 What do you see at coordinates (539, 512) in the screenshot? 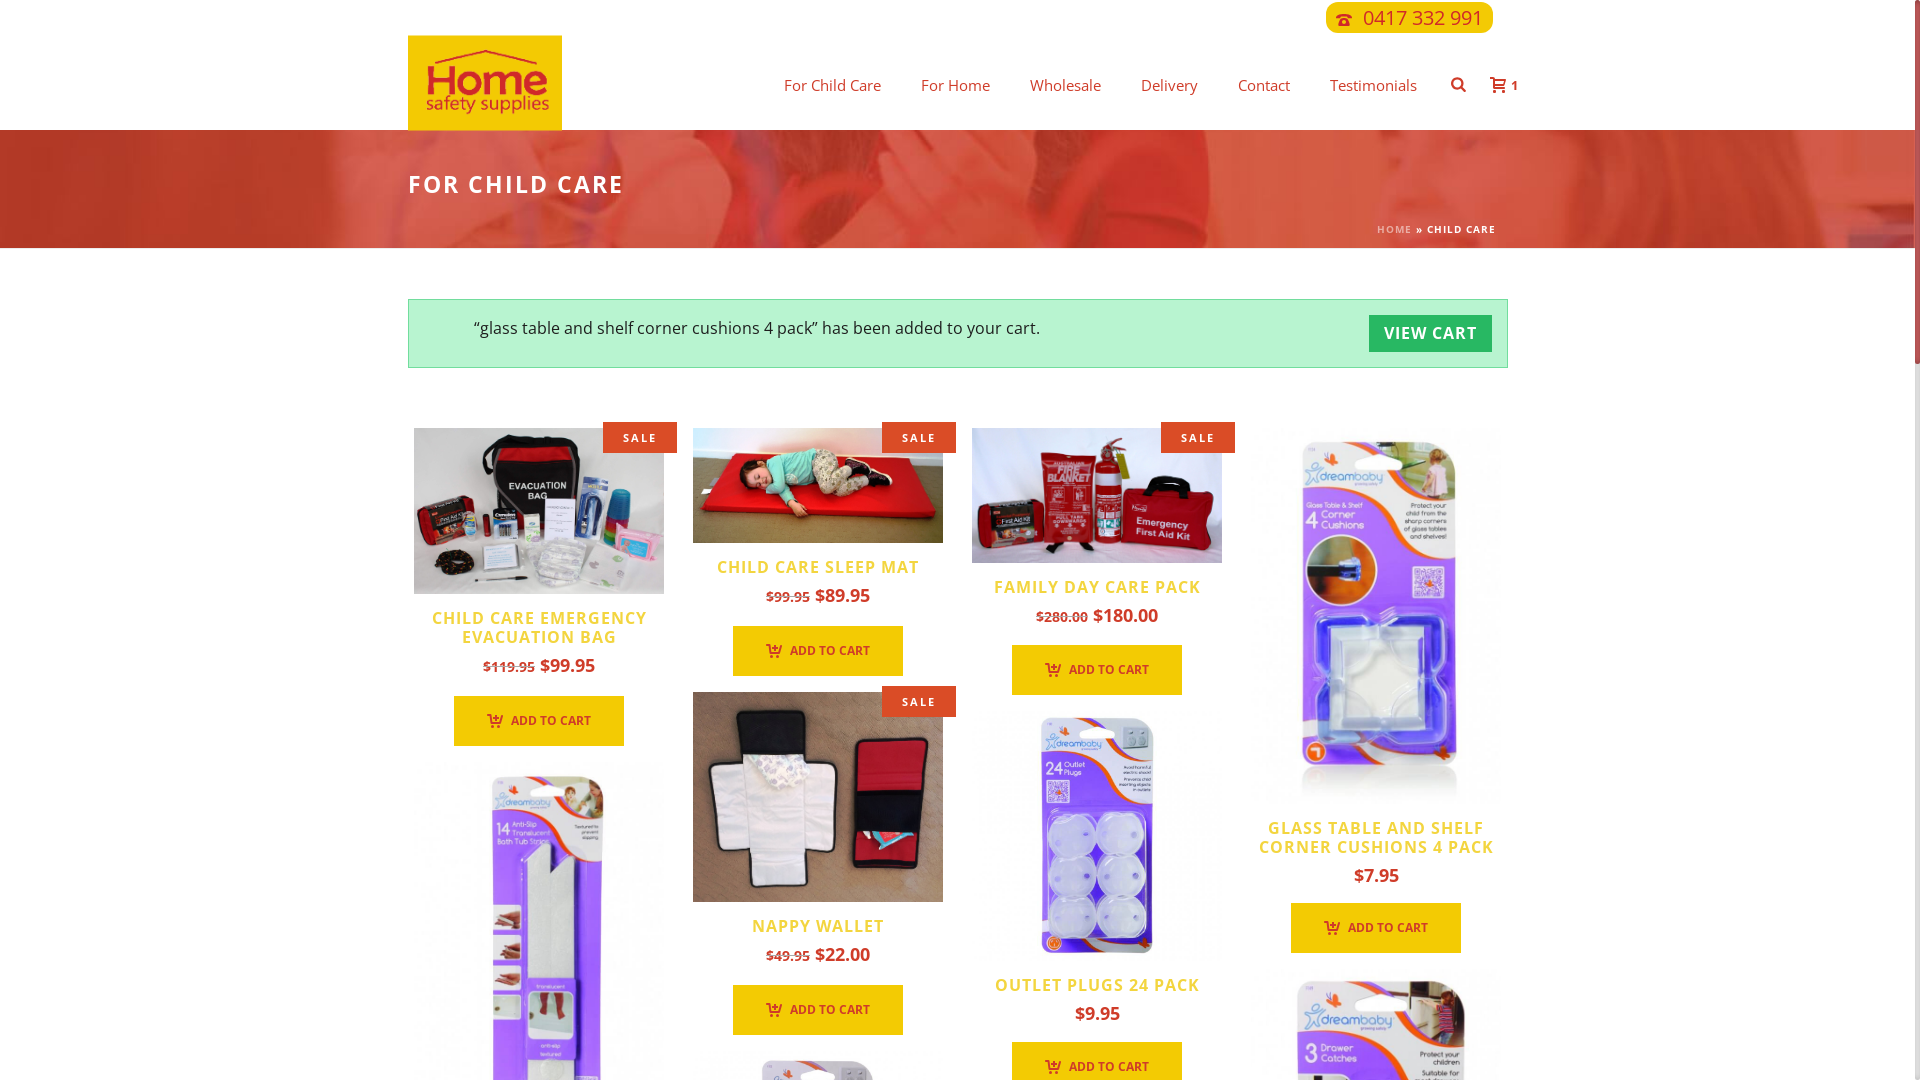
I see `Child Care Emergency Evacuation Bag` at bounding box center [539, 512].